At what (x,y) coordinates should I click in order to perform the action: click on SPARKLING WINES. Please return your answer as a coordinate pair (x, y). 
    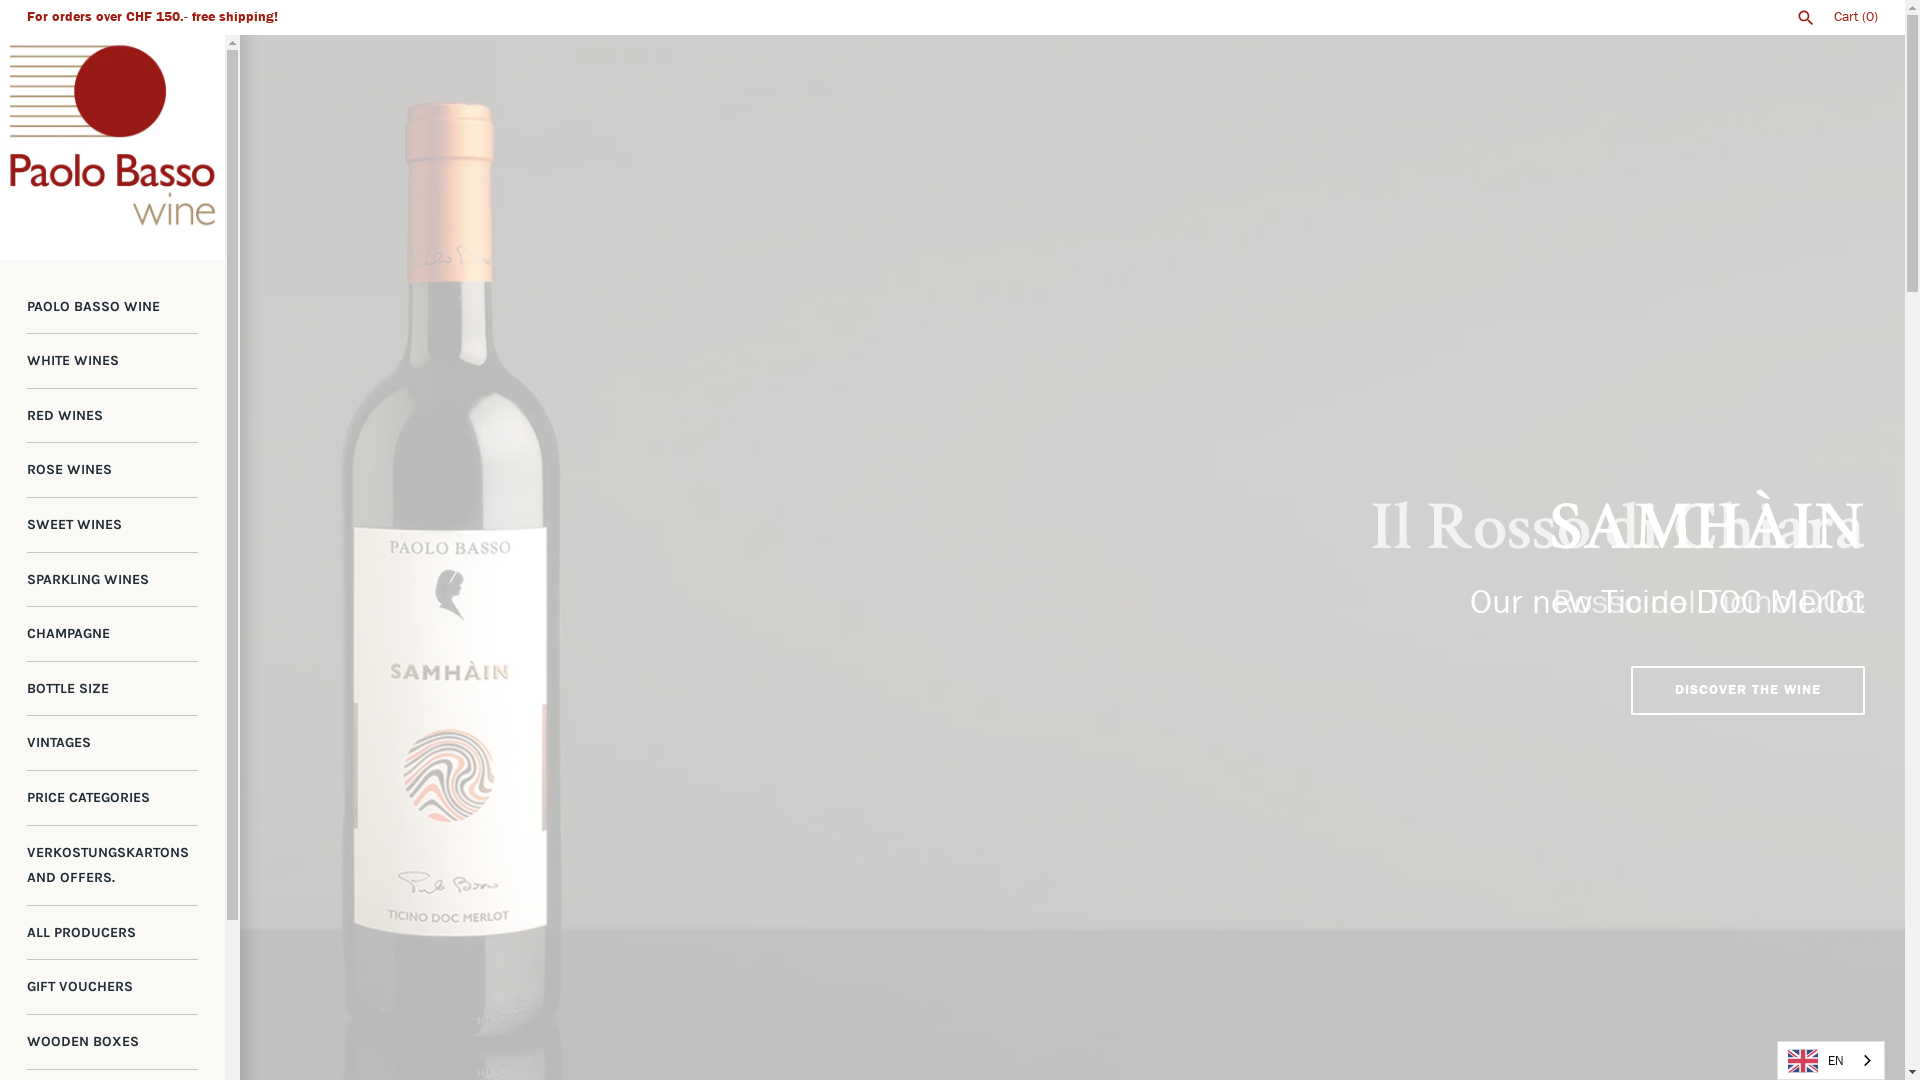
    Looking at the image, I should click on (112, 580).